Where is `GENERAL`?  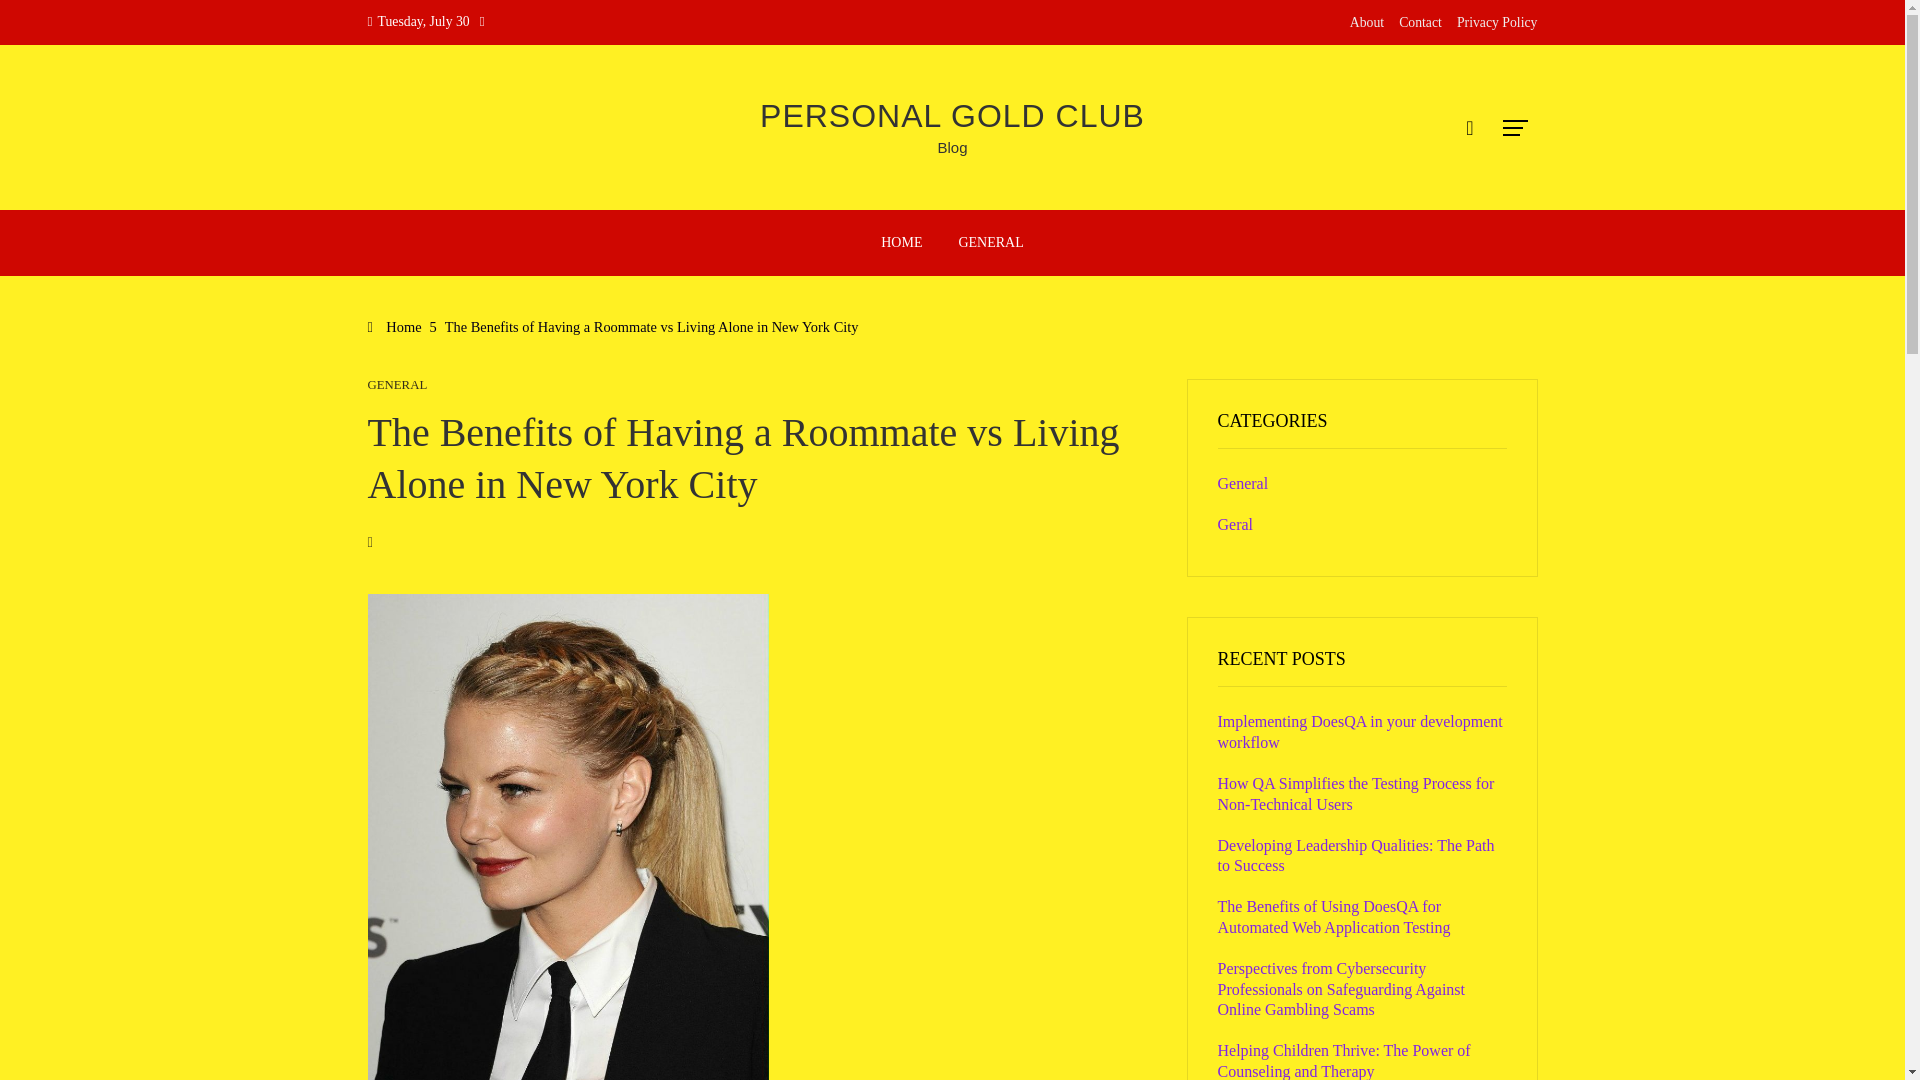 GENERAL is located at coordinates (398, 386).